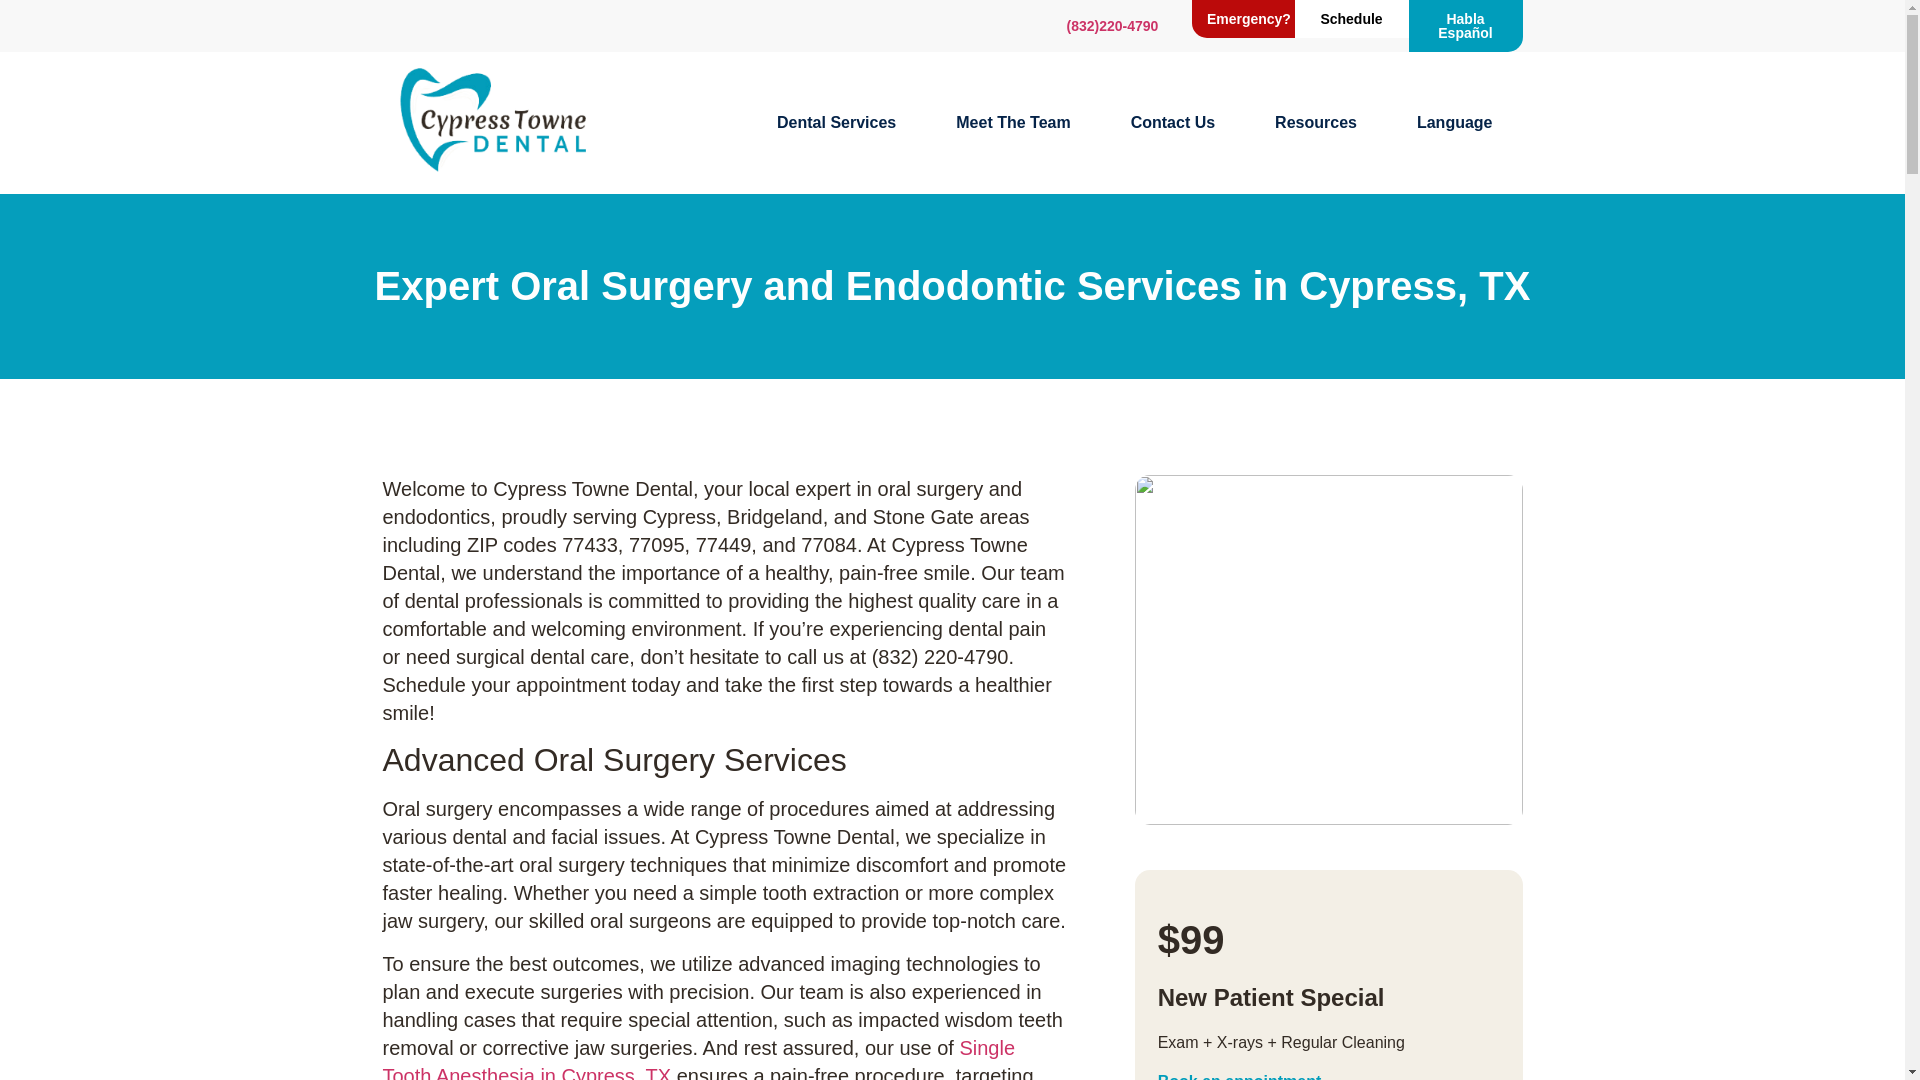  I want to click on Emergency?, so click(1248, 18).